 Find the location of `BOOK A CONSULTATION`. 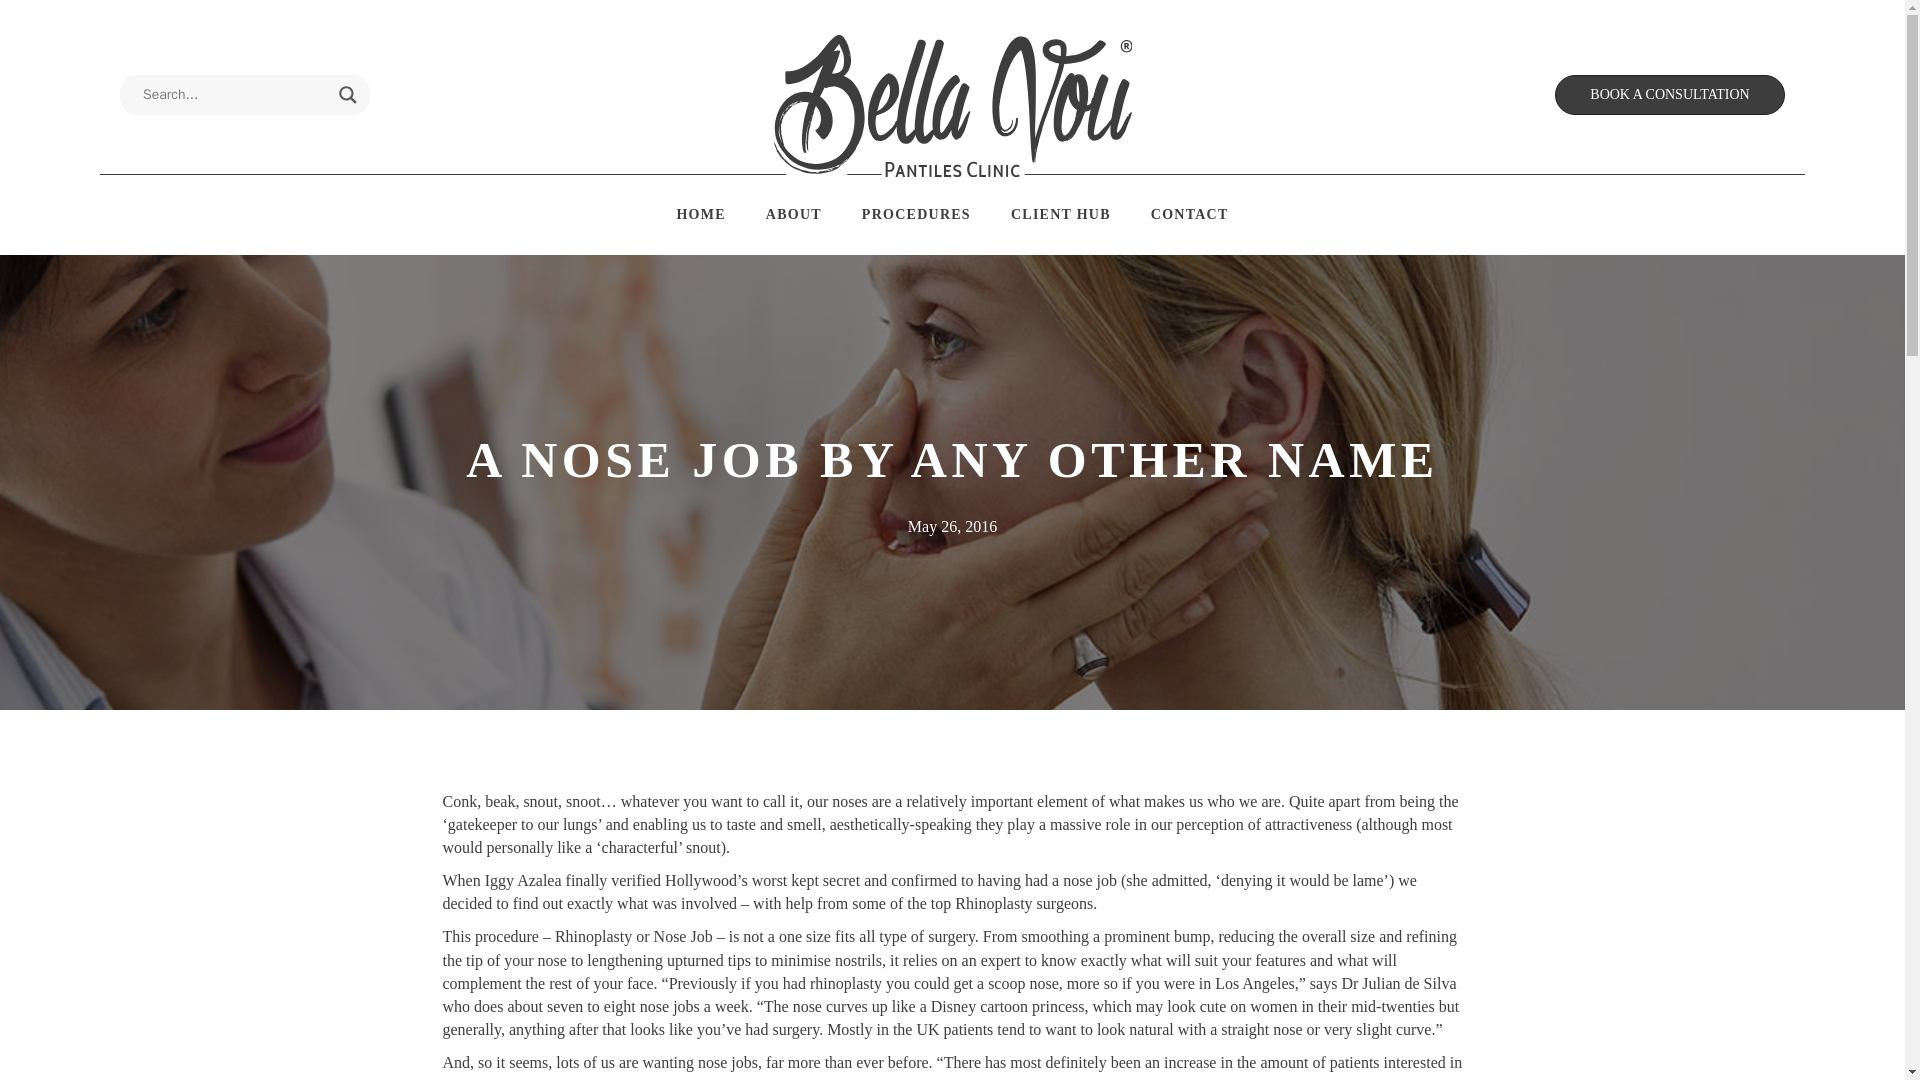

BOOK A CONSULTATION is located at coordinates (1670, 94).